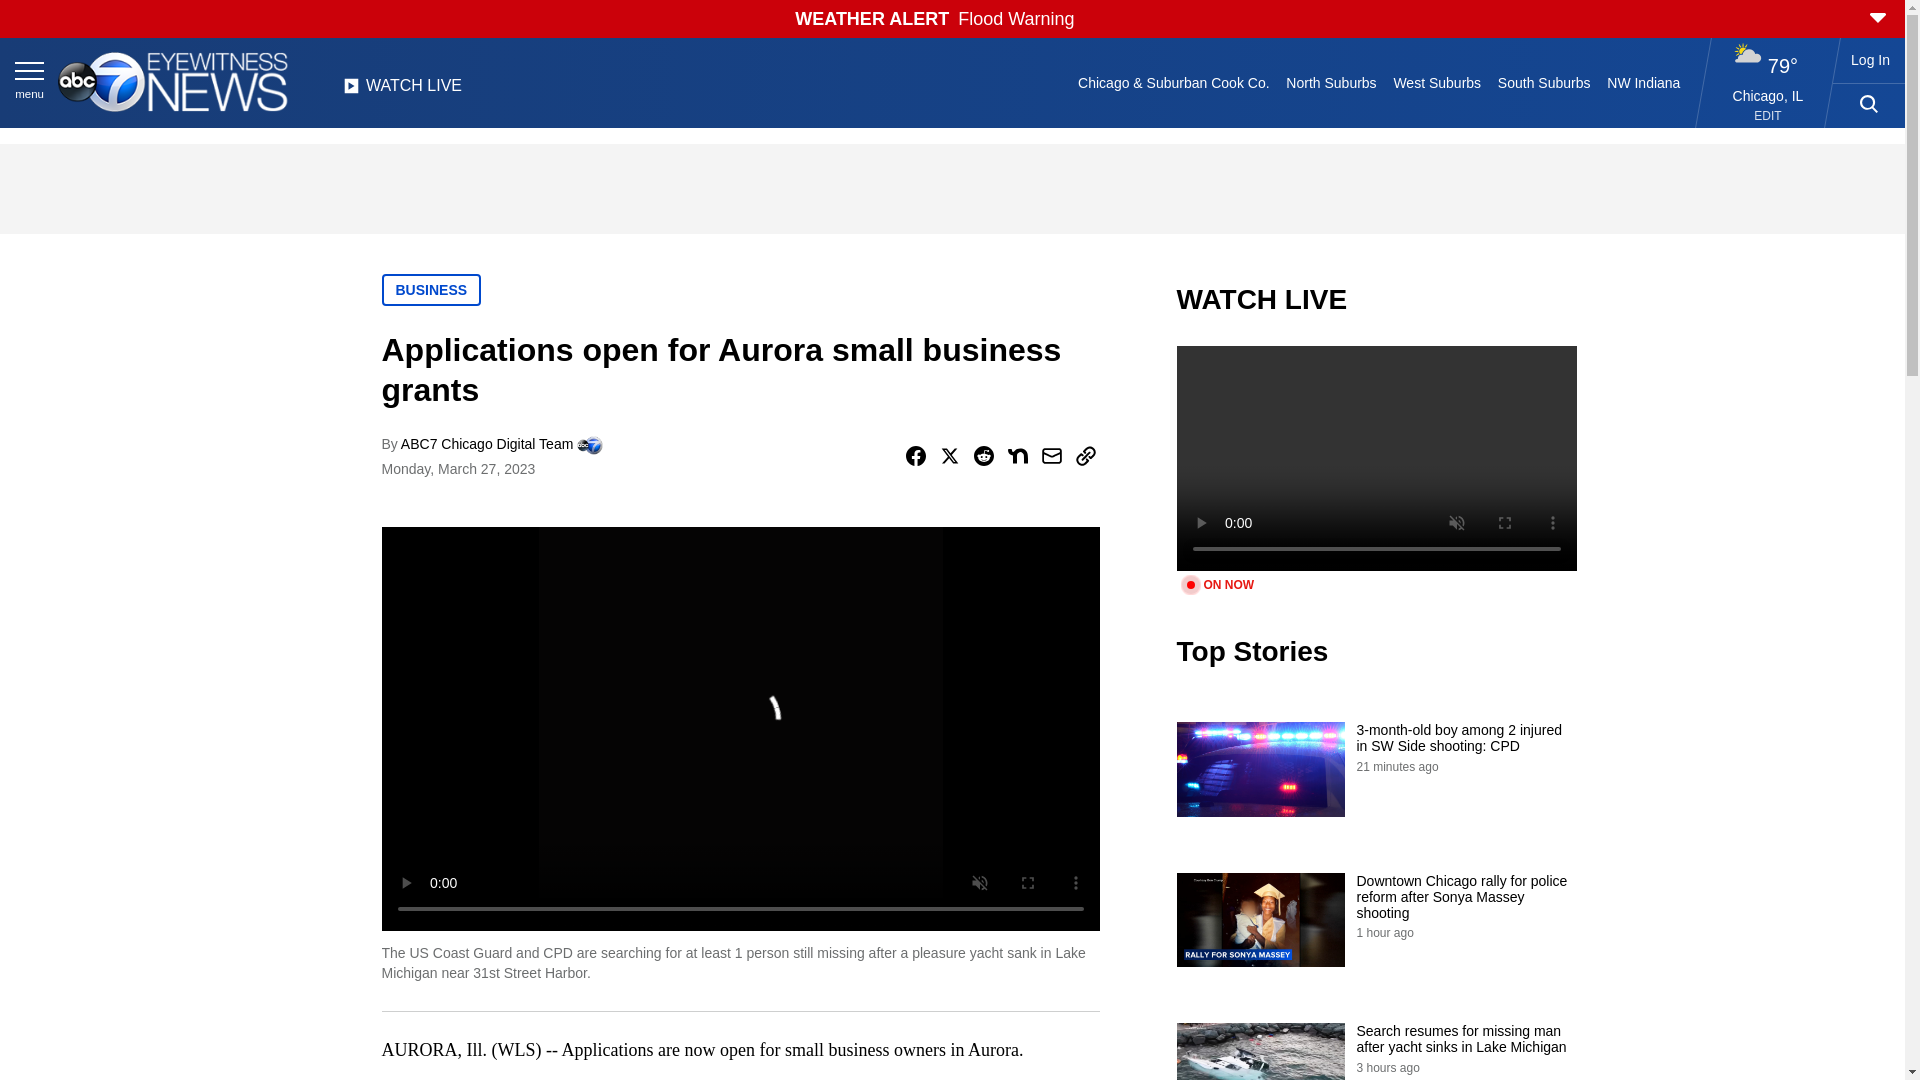 This screenshot has width=1920, height=1080. Describe the element at coordinates (1543, 82) in the screenshot. I see `South Suburbs` at that location.